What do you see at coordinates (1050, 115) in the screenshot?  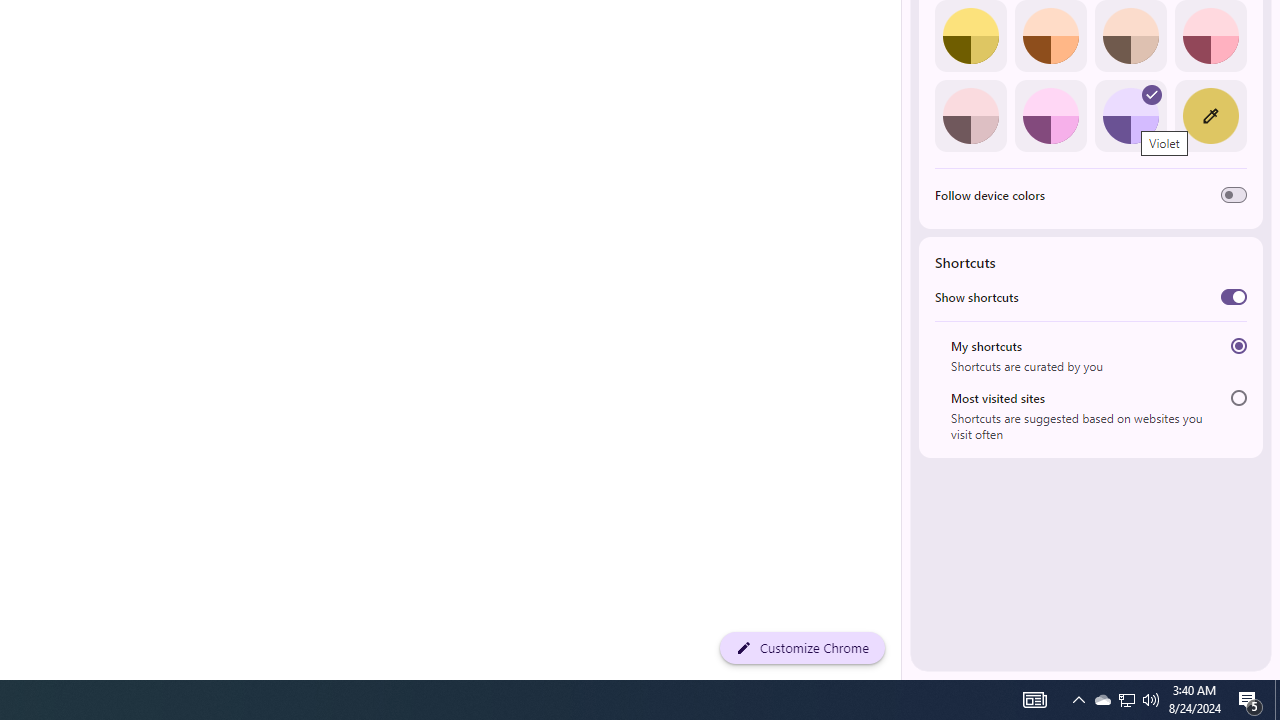 I see `Fuchsia` at bounding box center [1050, 115].